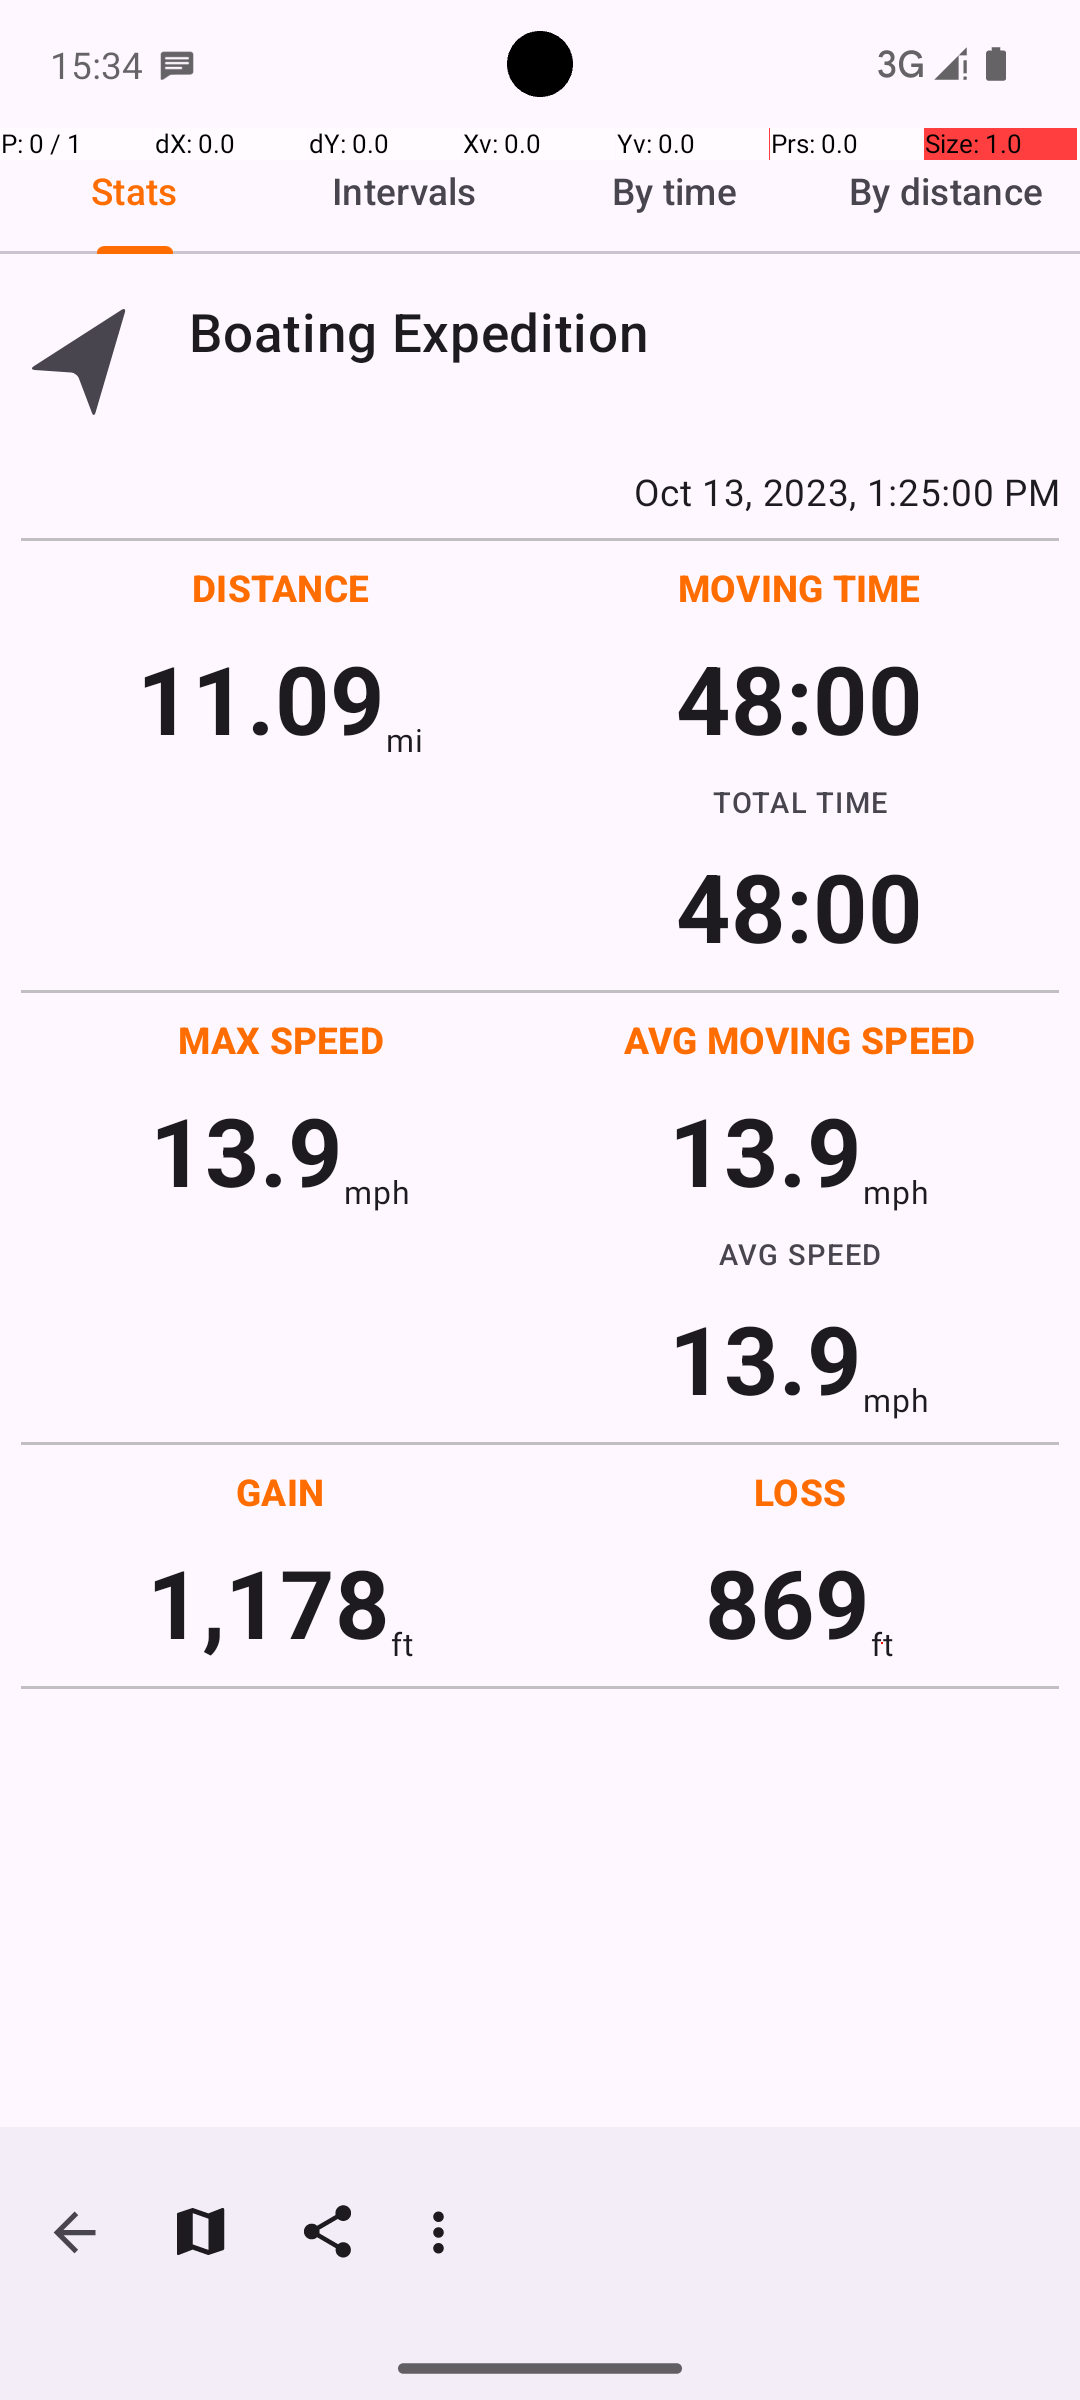  What do you see at coordinates (246, 1150) in the screenshot?
I see `13.9` at bounding box center [246, 1150].